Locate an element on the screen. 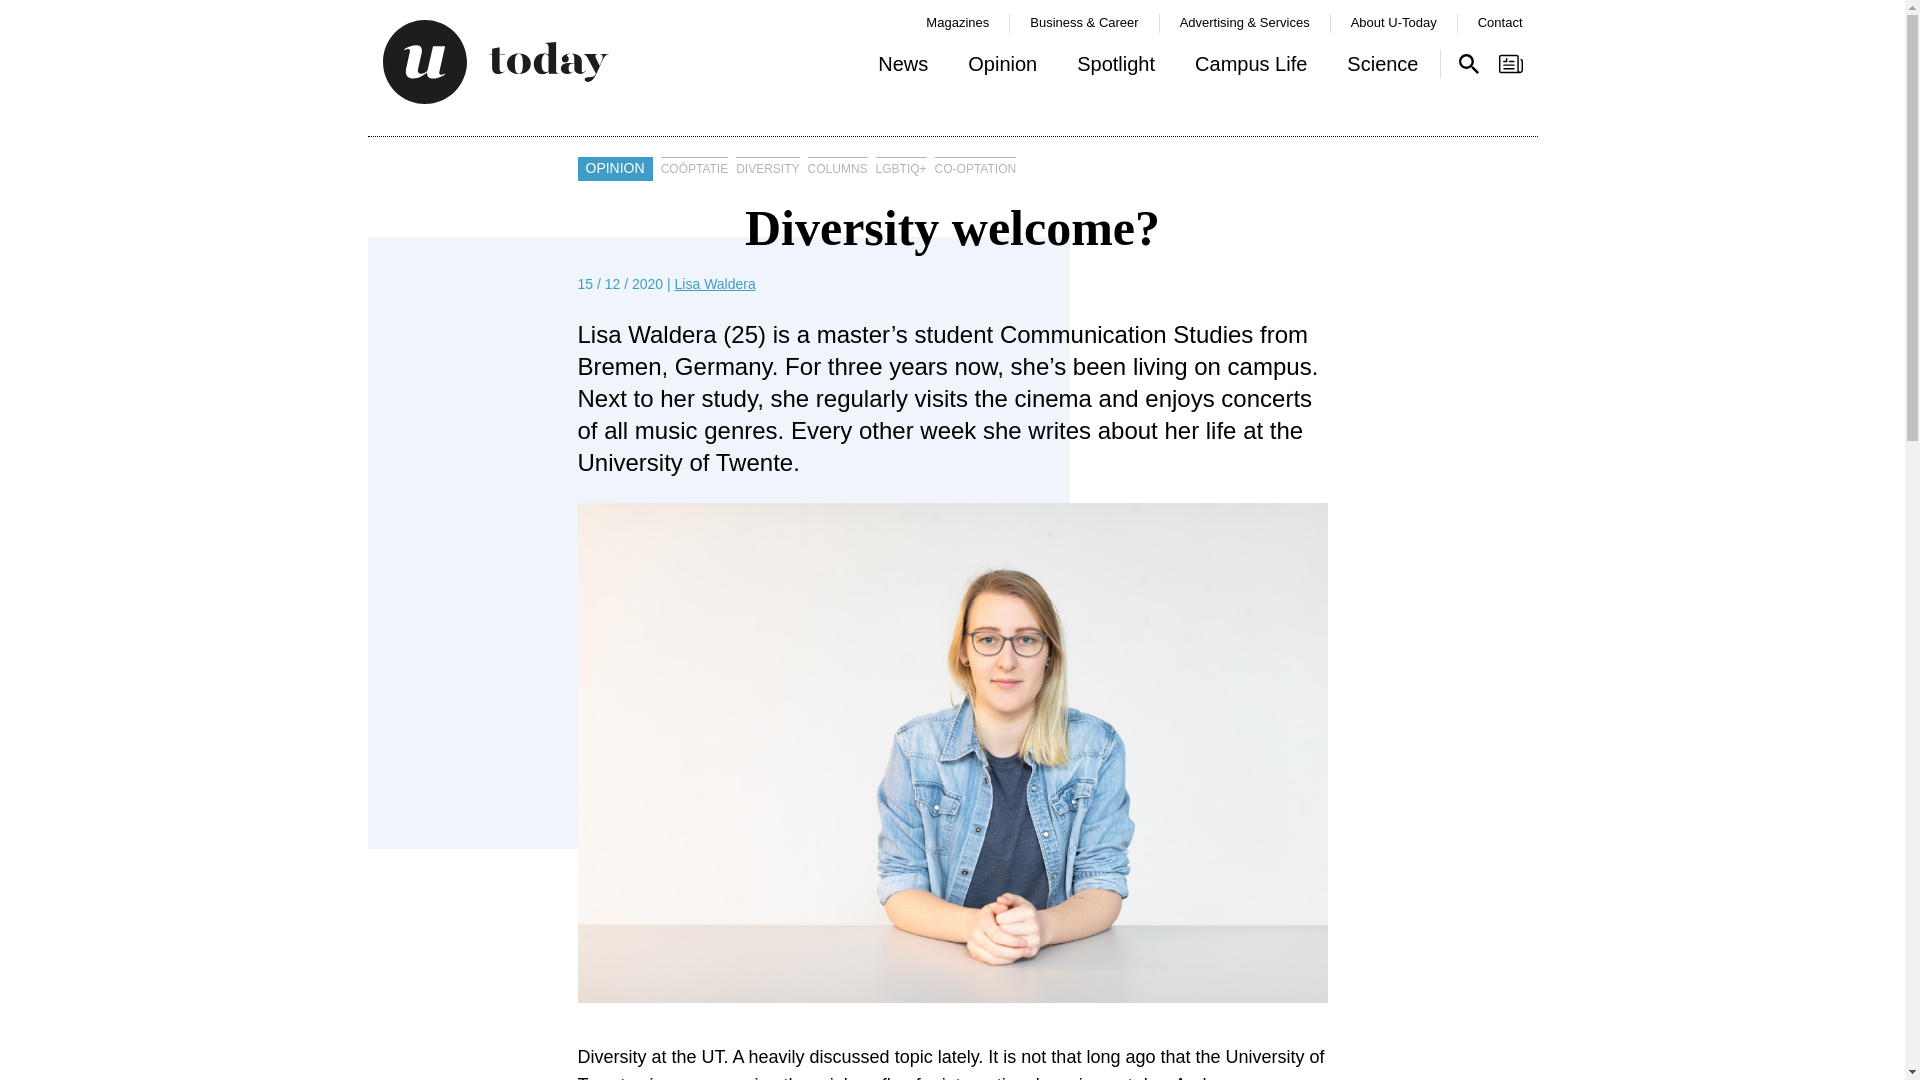 The width and height of the screenshot is (1920, 1080). Lisa Waldera is located at coordinates (716, 284).